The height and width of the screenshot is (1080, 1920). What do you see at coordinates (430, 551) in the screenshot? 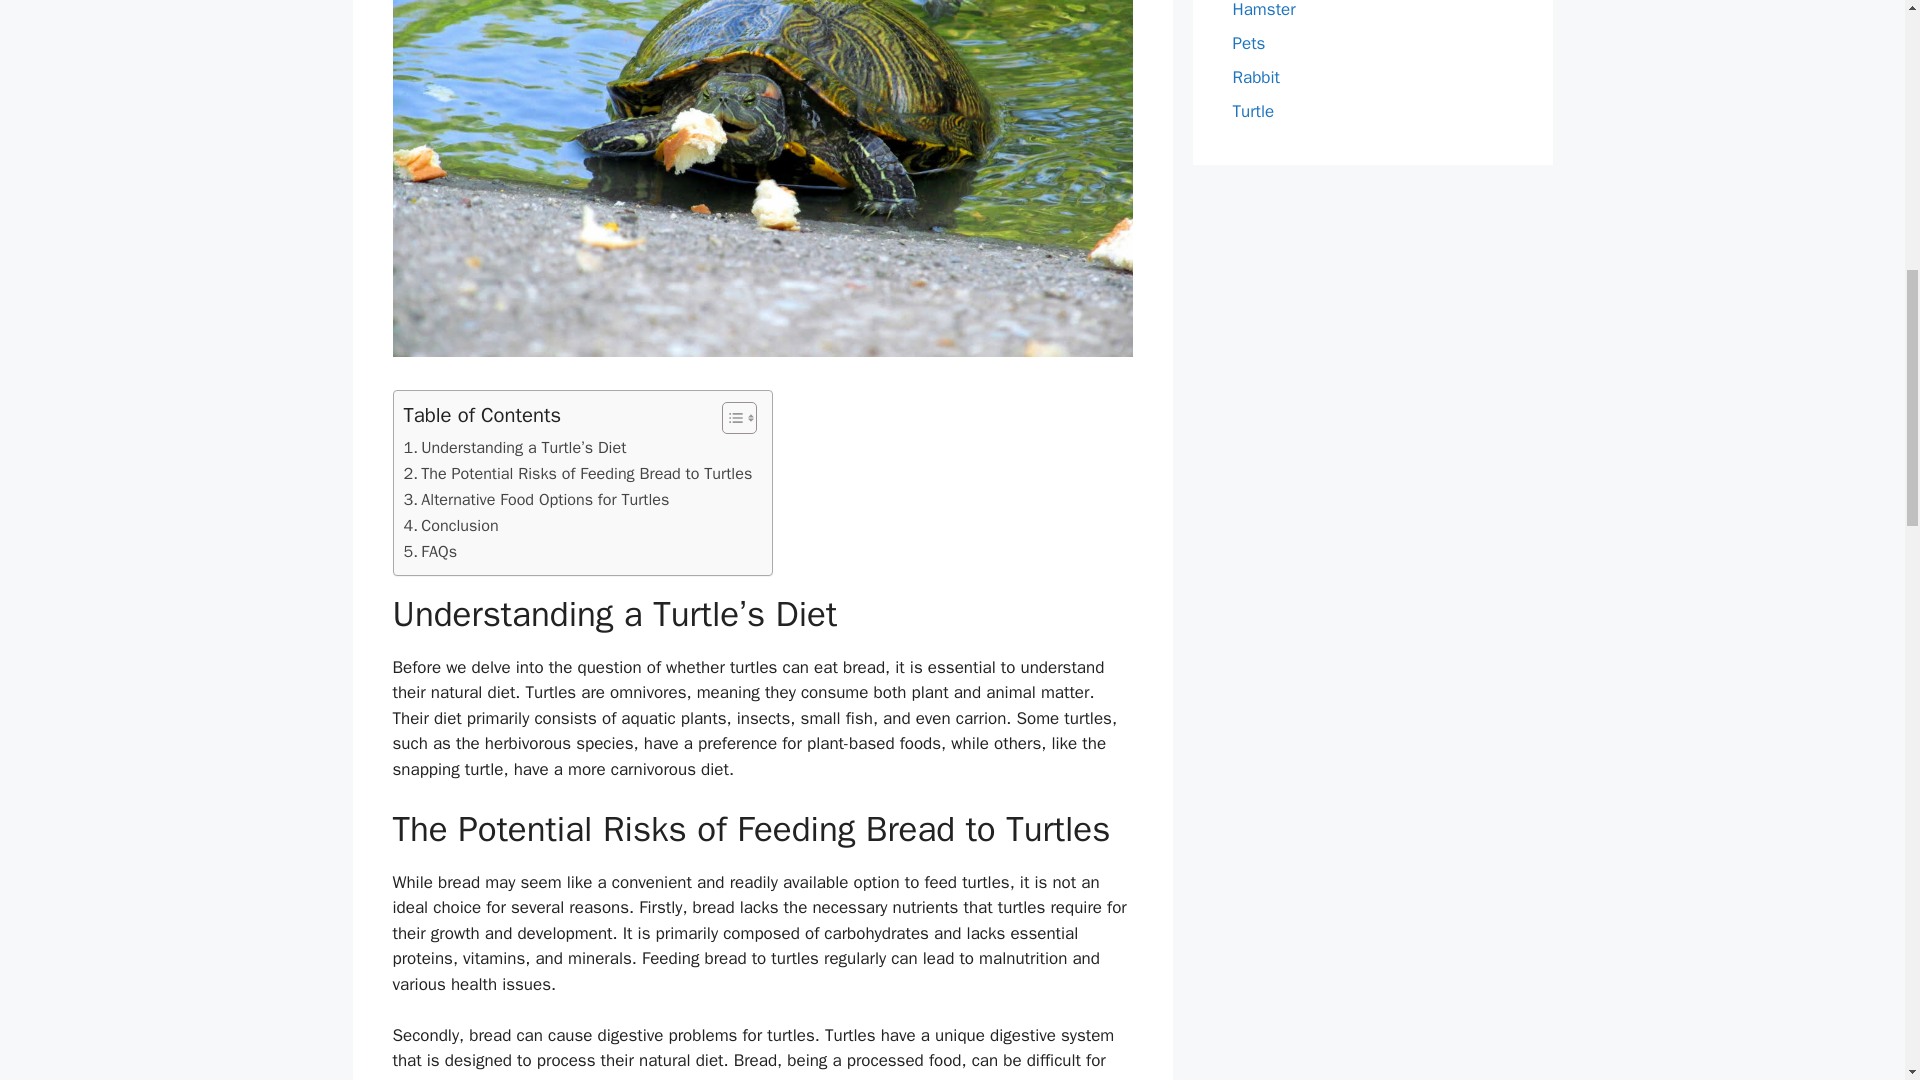
I see `FAQs` at bounding box center [430, 551].